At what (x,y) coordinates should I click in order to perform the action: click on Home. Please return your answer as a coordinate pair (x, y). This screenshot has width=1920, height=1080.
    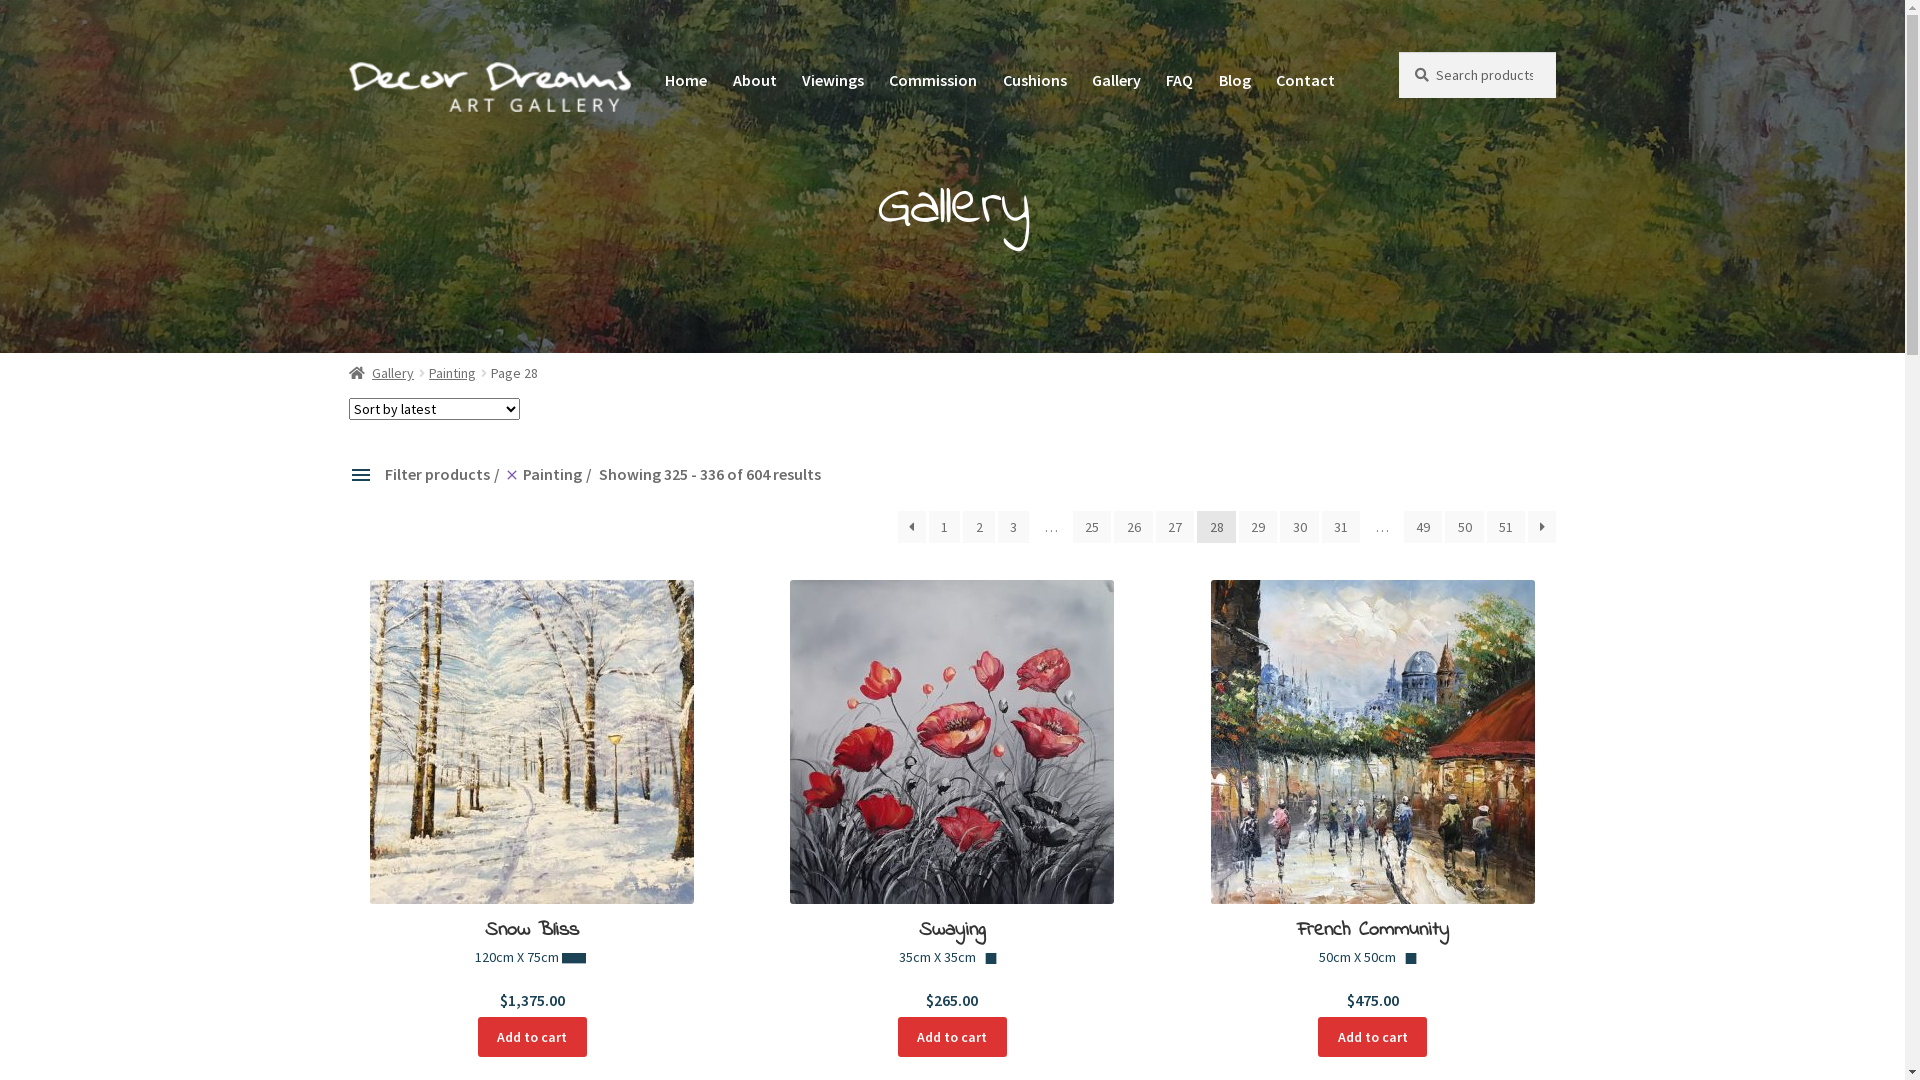
    Looking at the image, I should click on (686, 81).